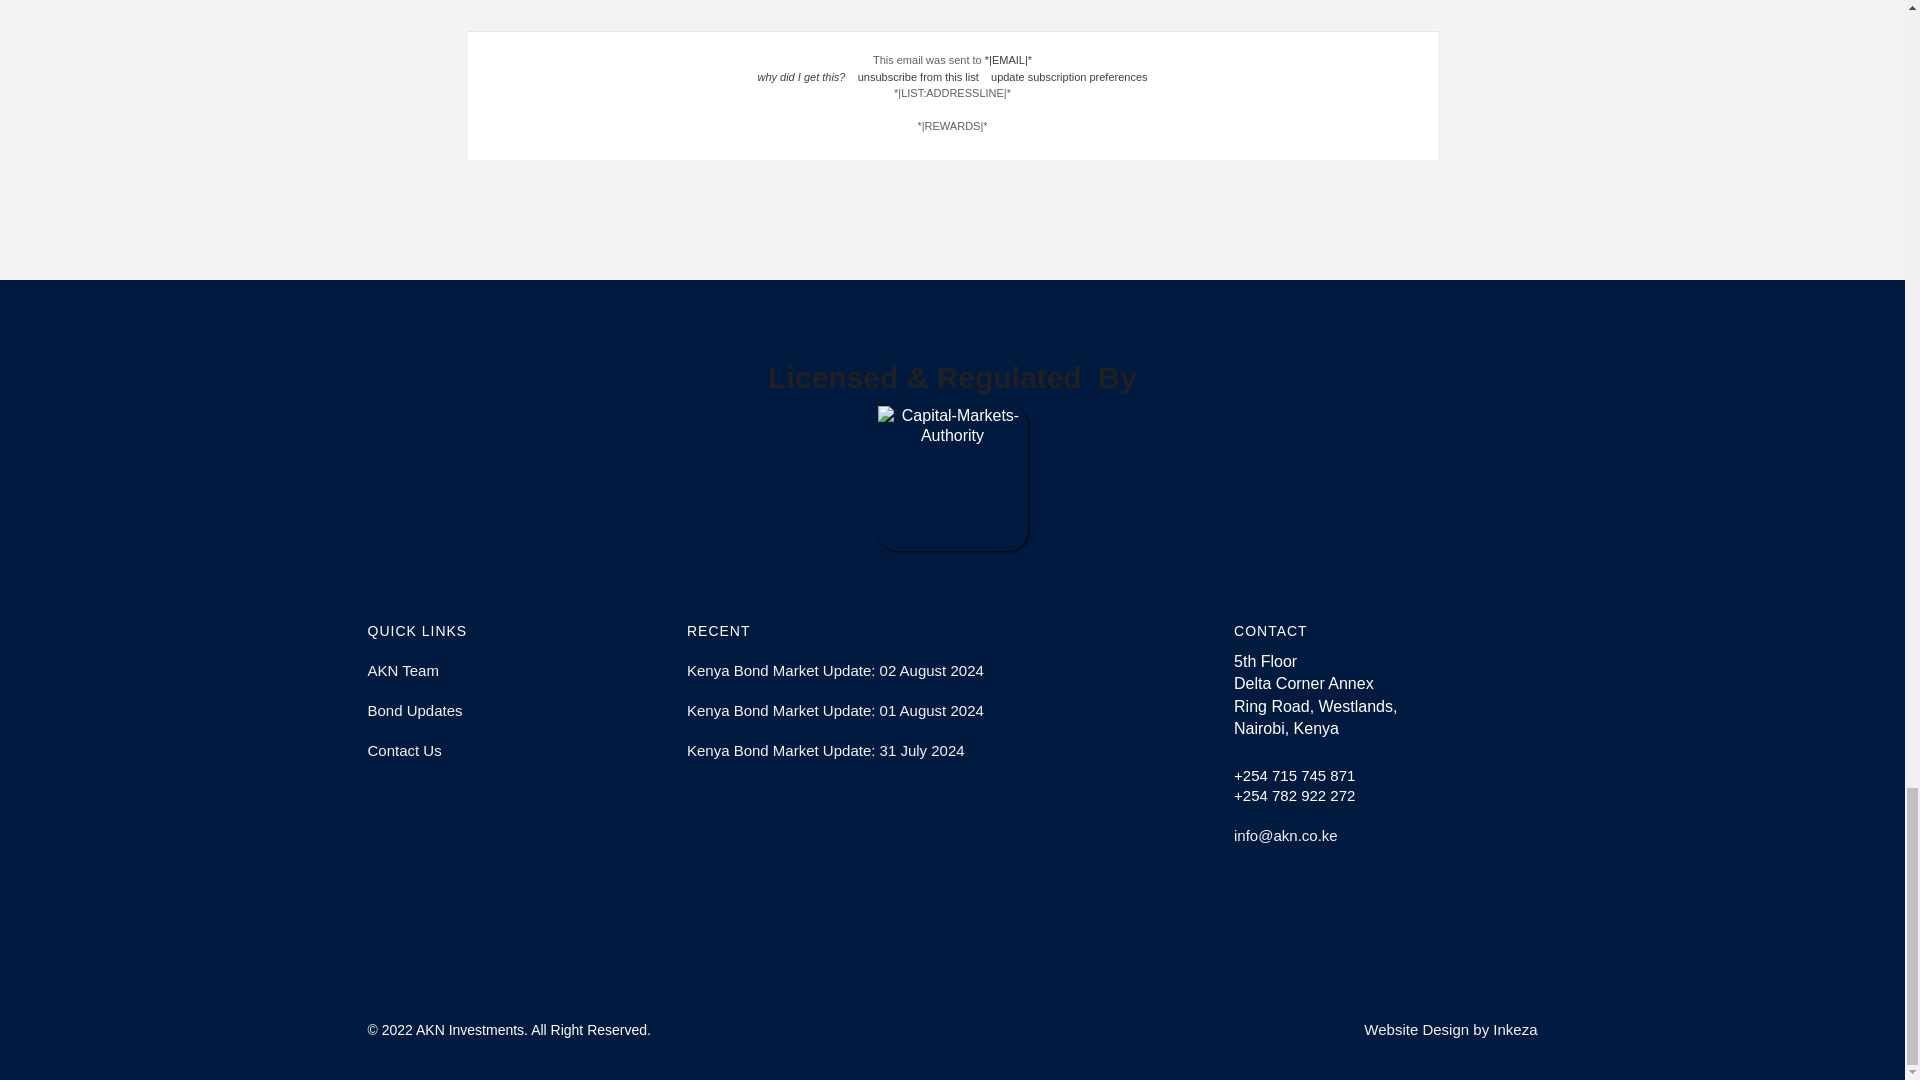  I want to click on unsubscribe from this list, so click(918, 77).